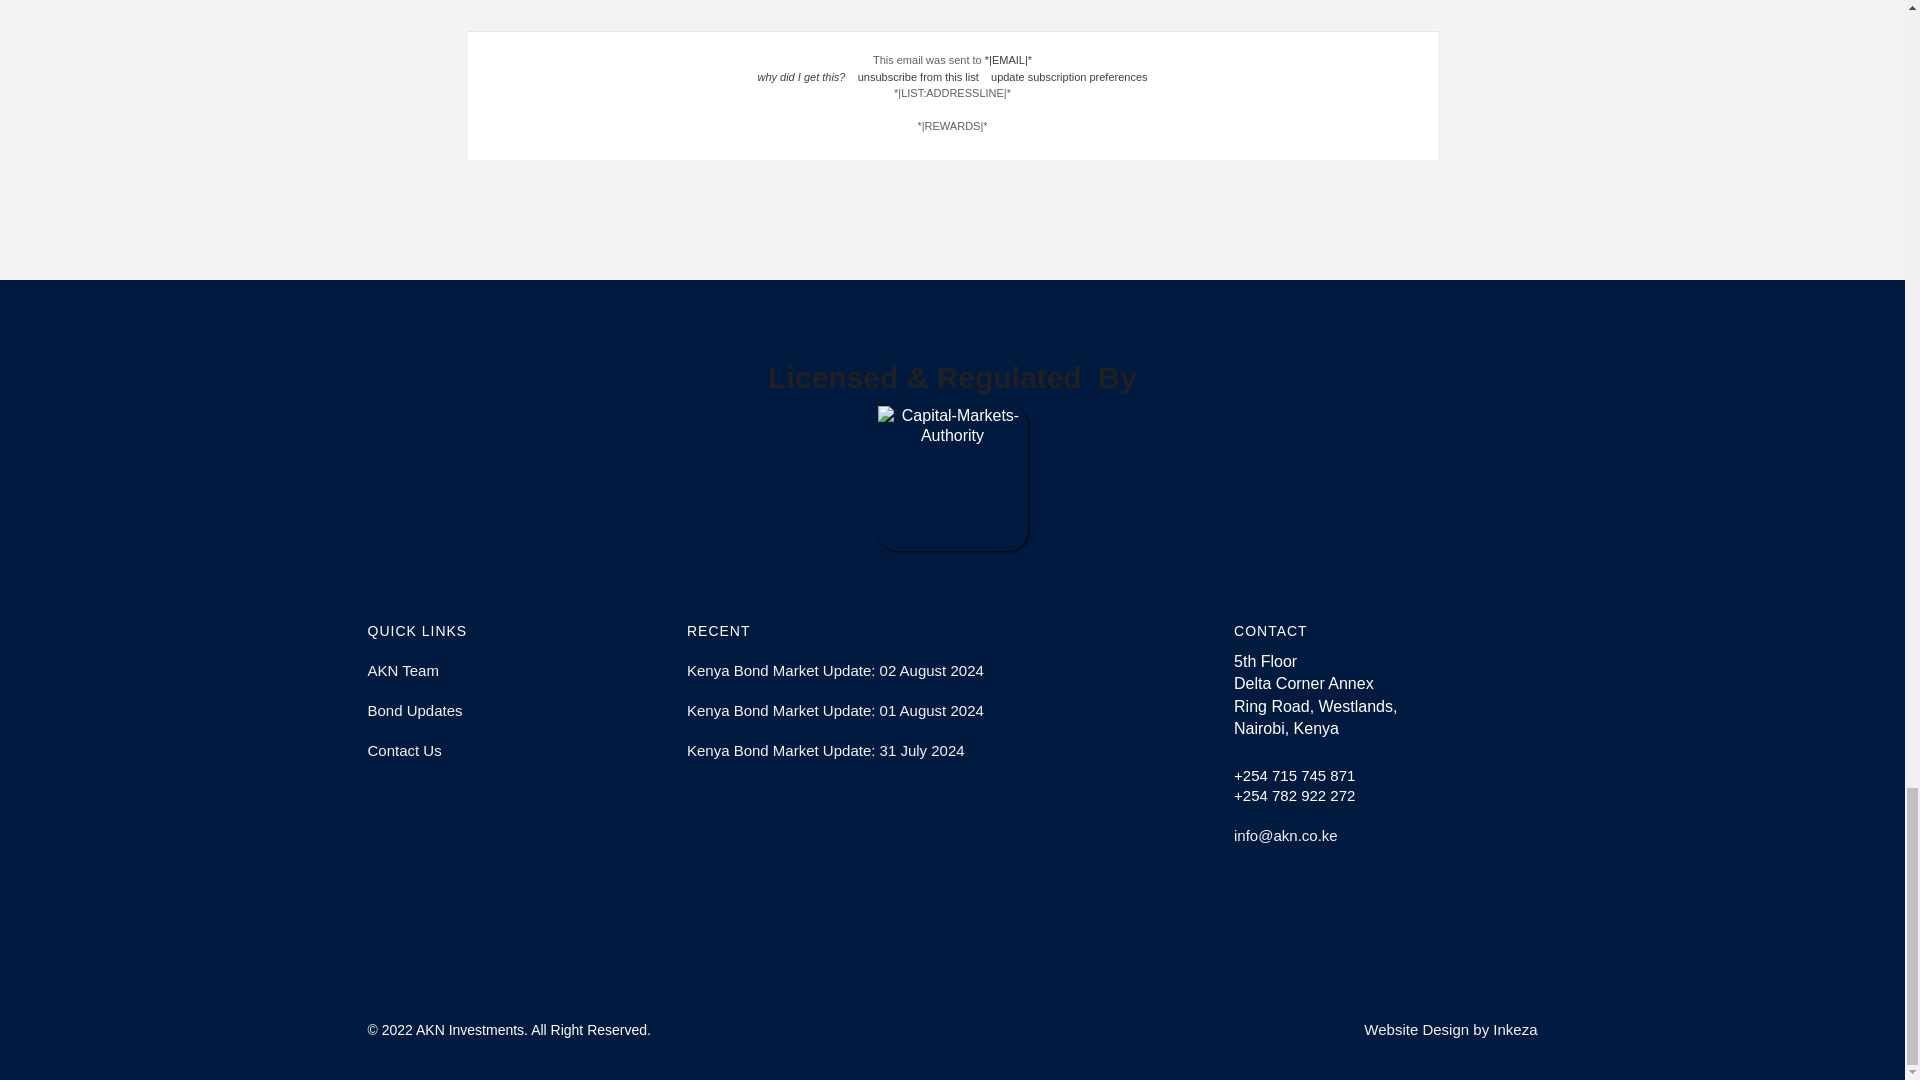  I want to click on unsubscribe from this list, so click(918, 77).